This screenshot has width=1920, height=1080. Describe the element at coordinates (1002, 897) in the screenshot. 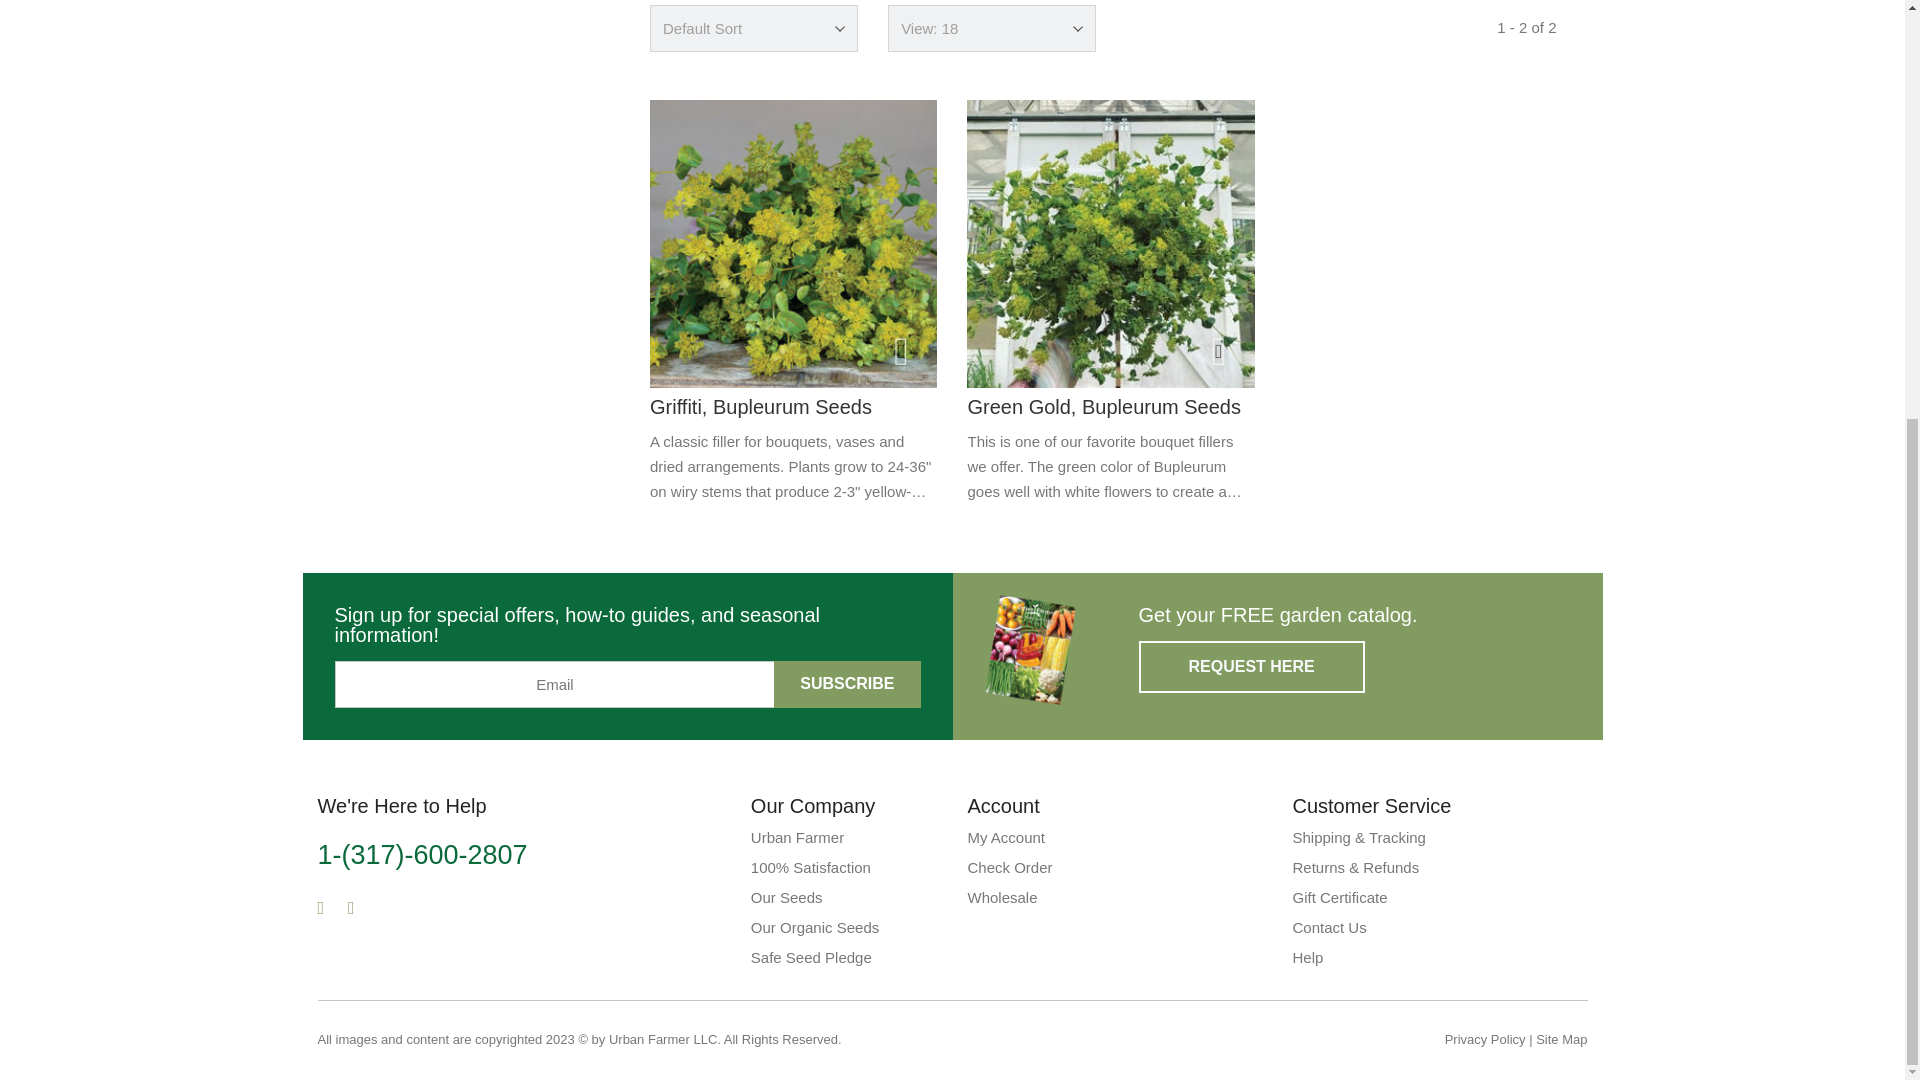

I see `Wholesale` at that location.